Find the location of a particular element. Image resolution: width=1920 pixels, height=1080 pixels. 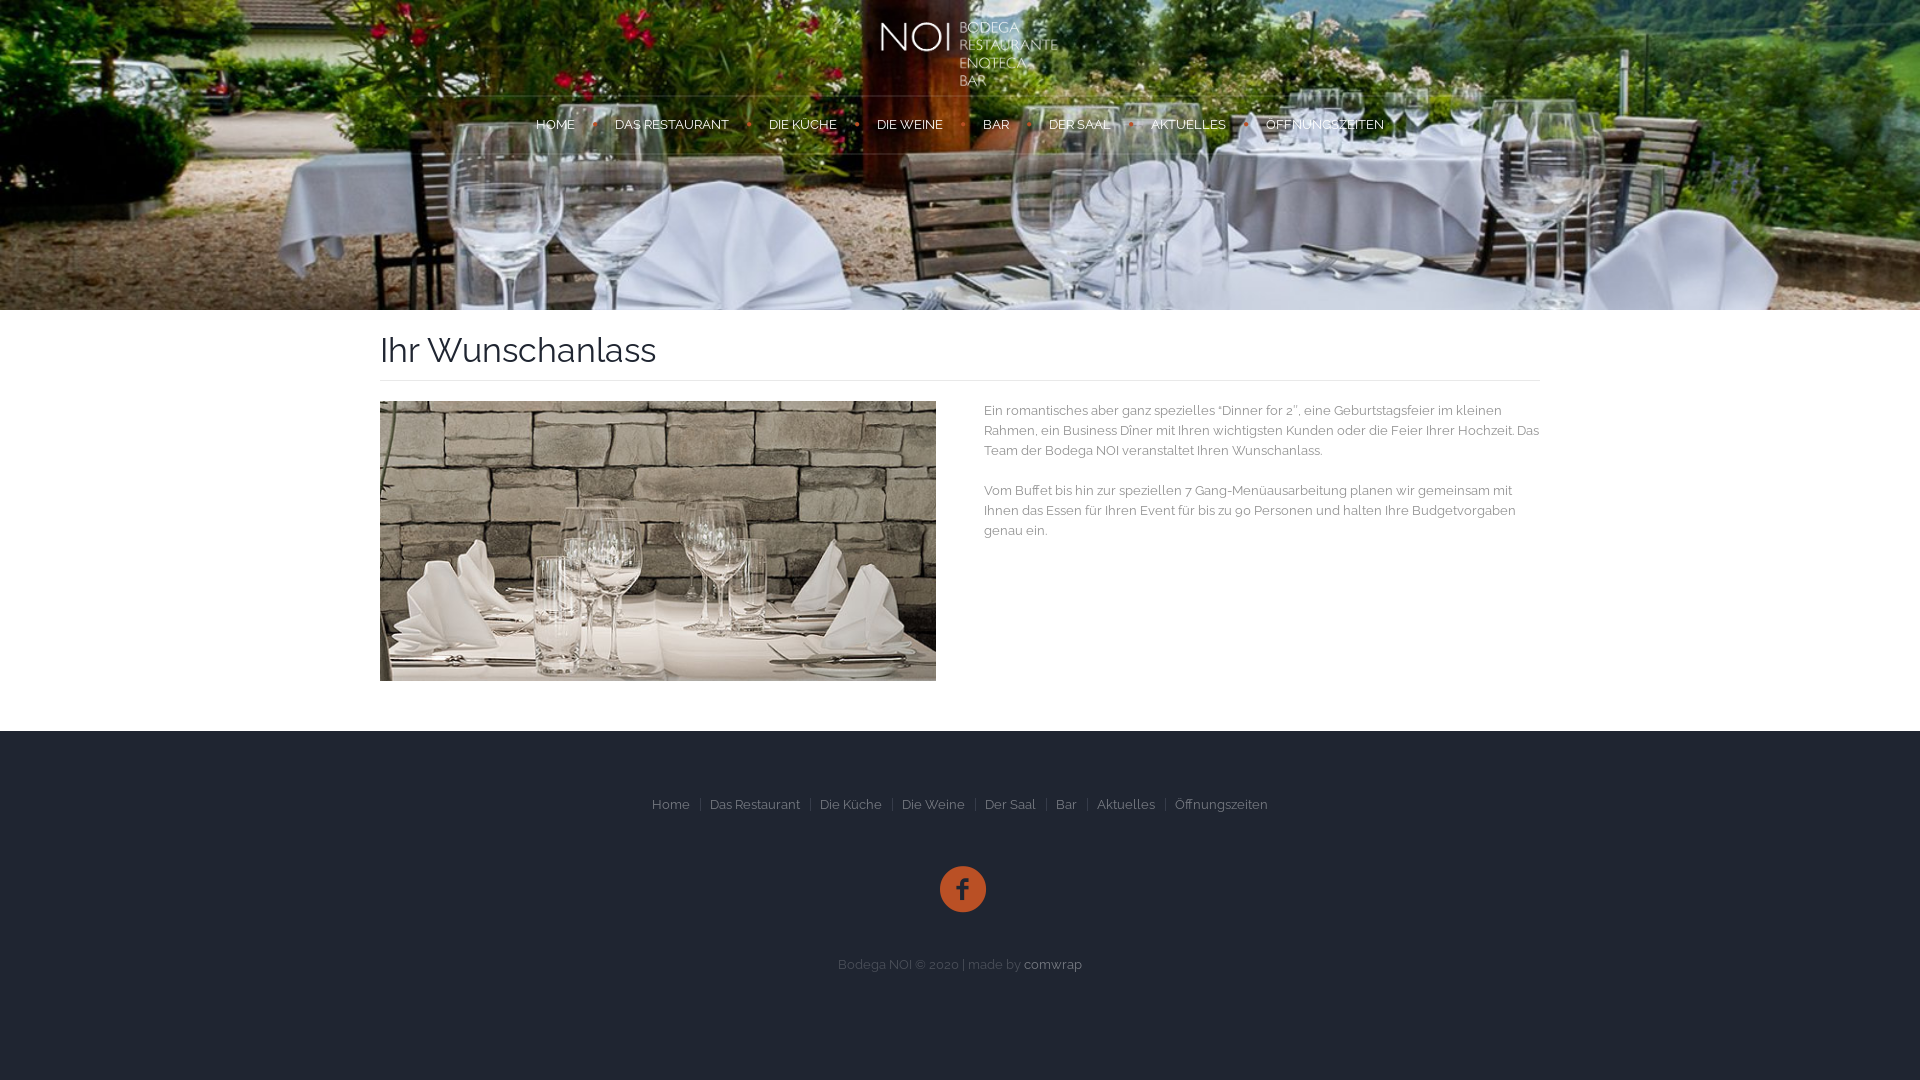

Home is located at coordinates (671, 804).